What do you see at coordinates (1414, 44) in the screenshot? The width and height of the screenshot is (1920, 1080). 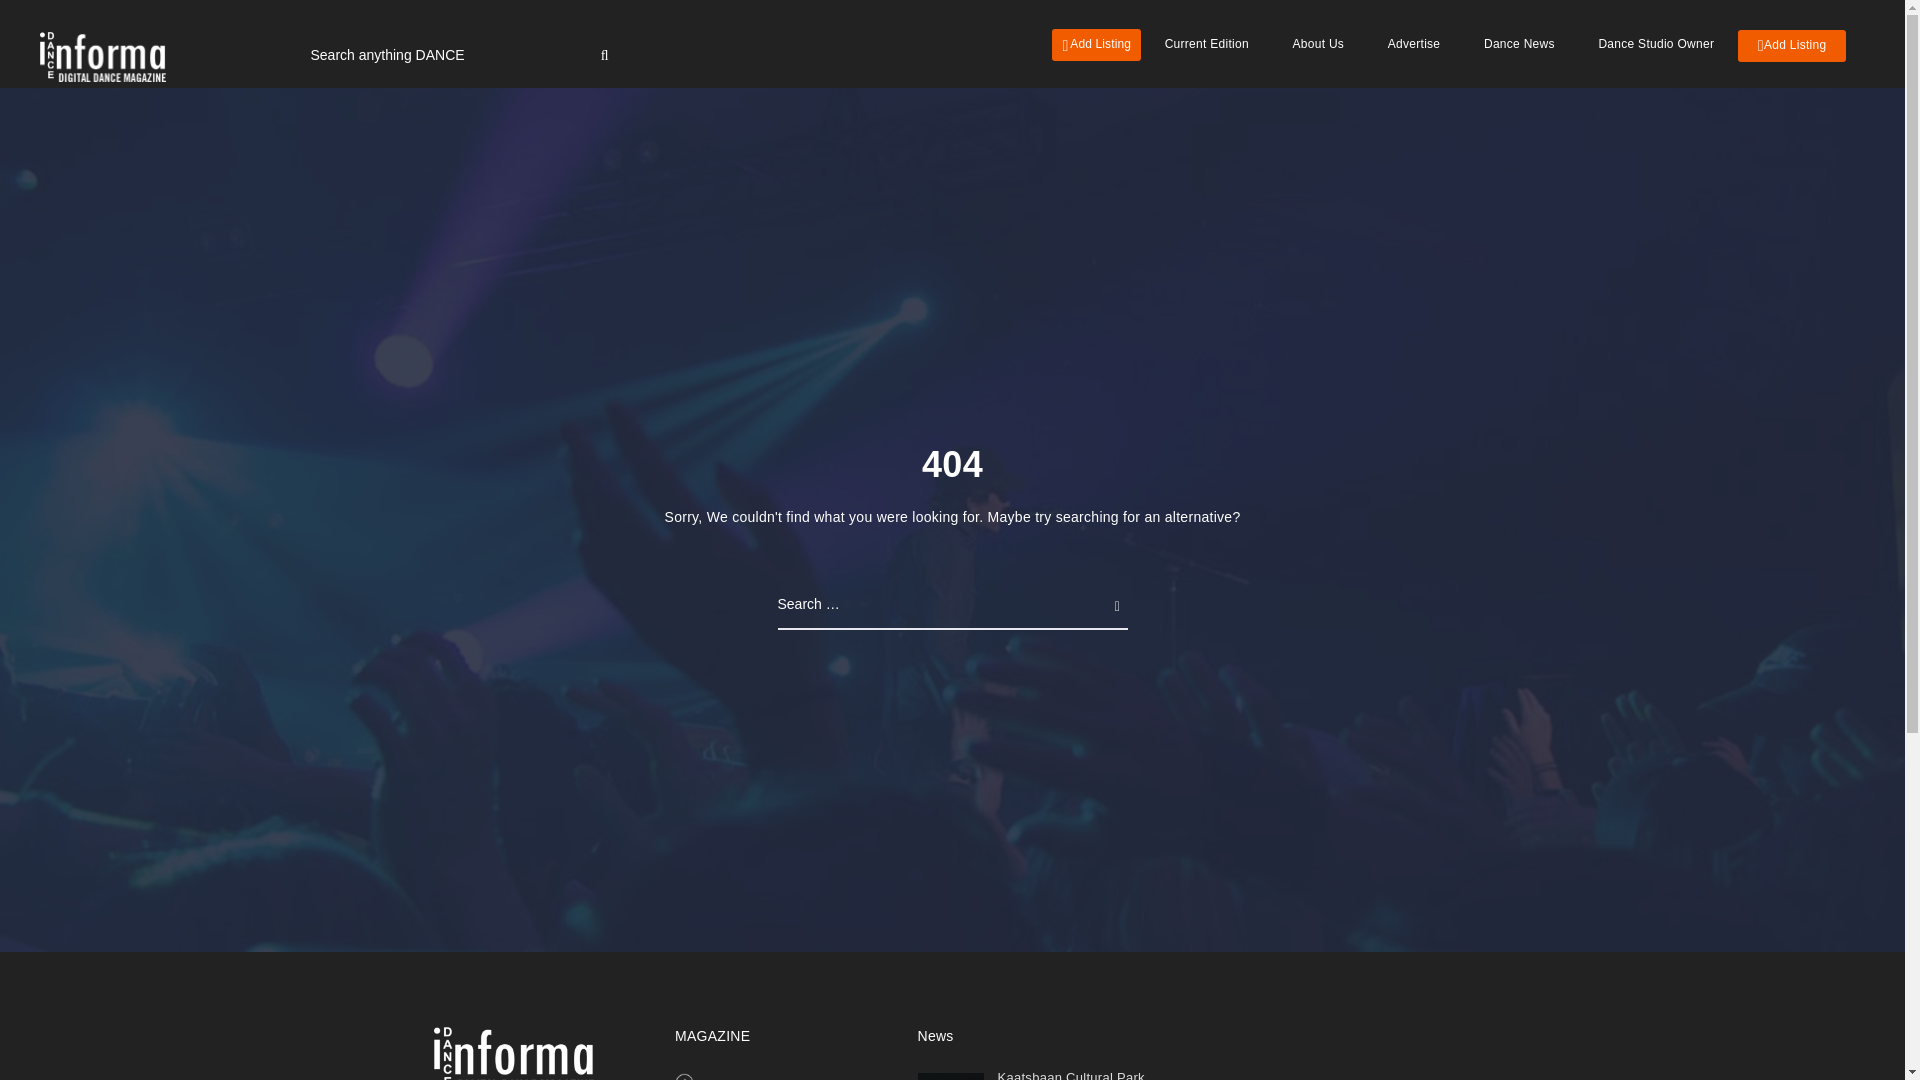 I see `Advertise` at bounding box center [1414, 44].